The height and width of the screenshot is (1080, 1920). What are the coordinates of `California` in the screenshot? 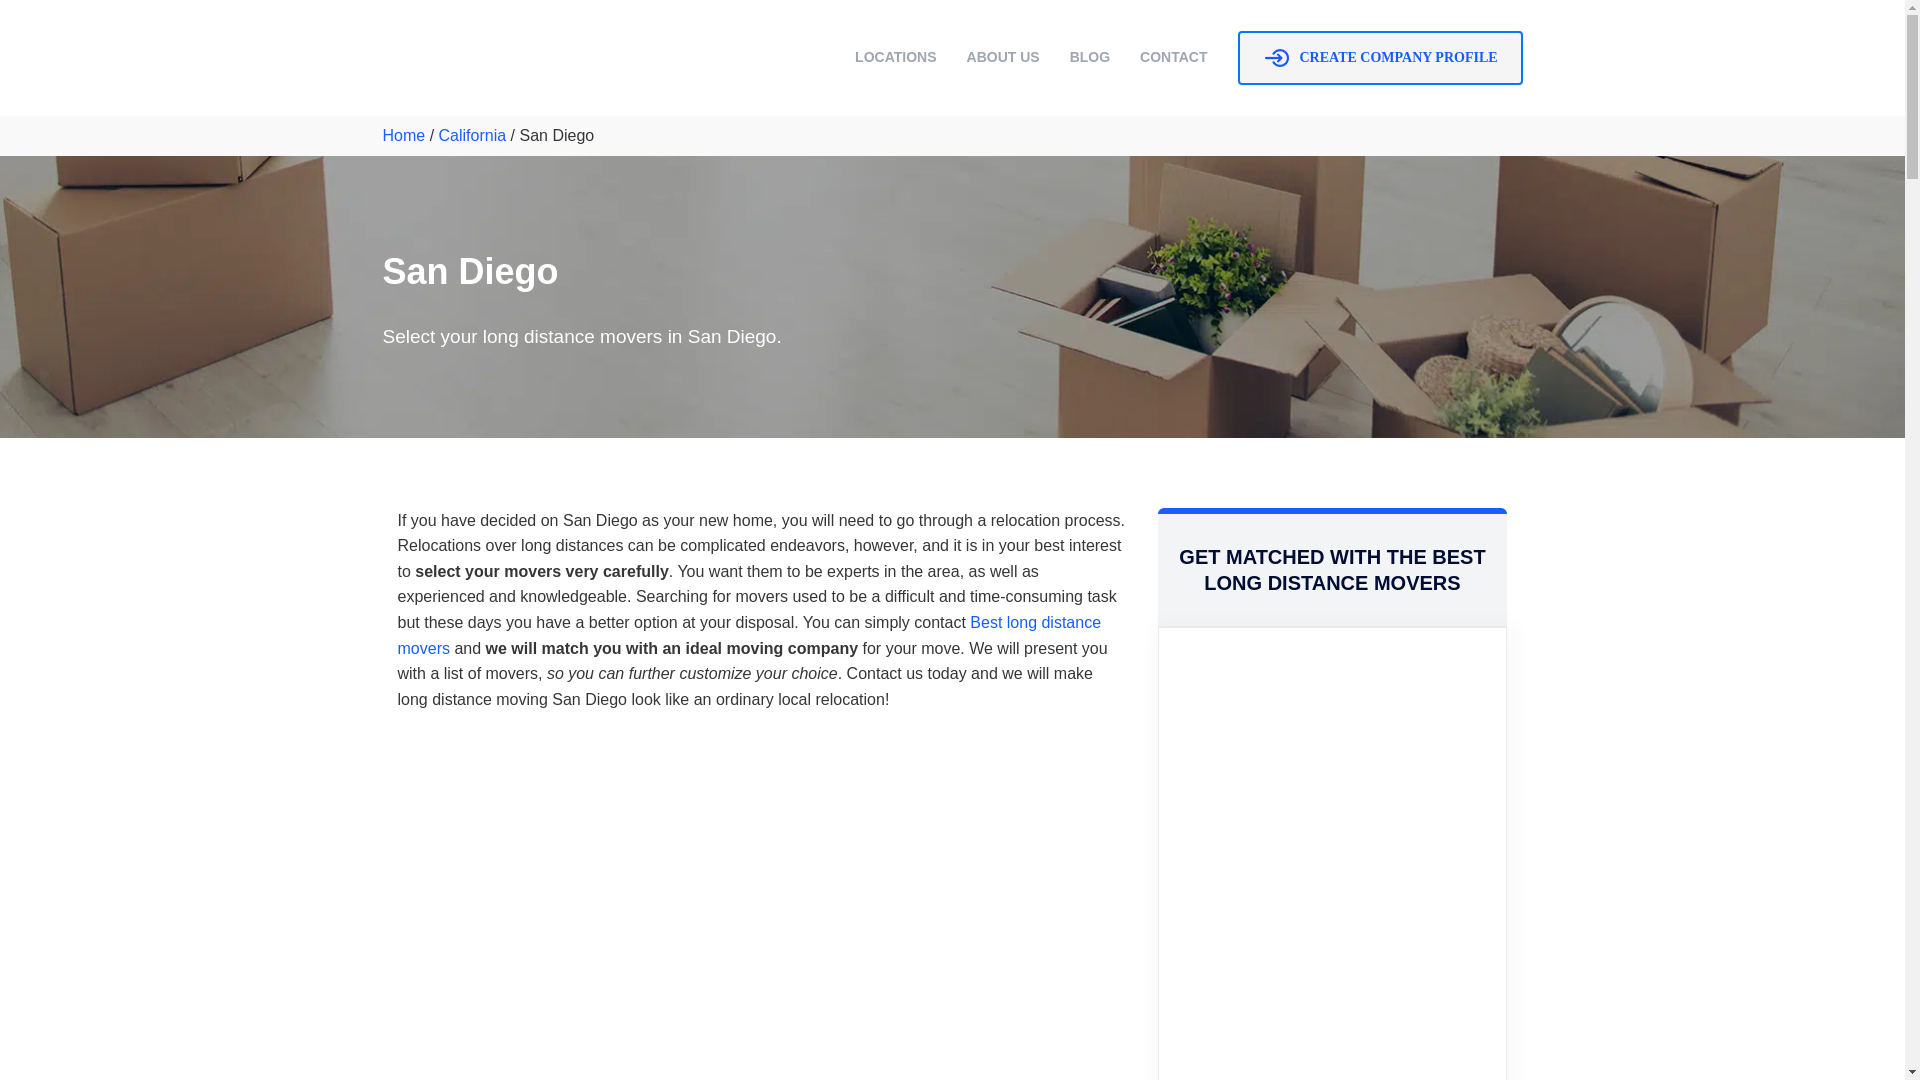 It's located at (472, 135).